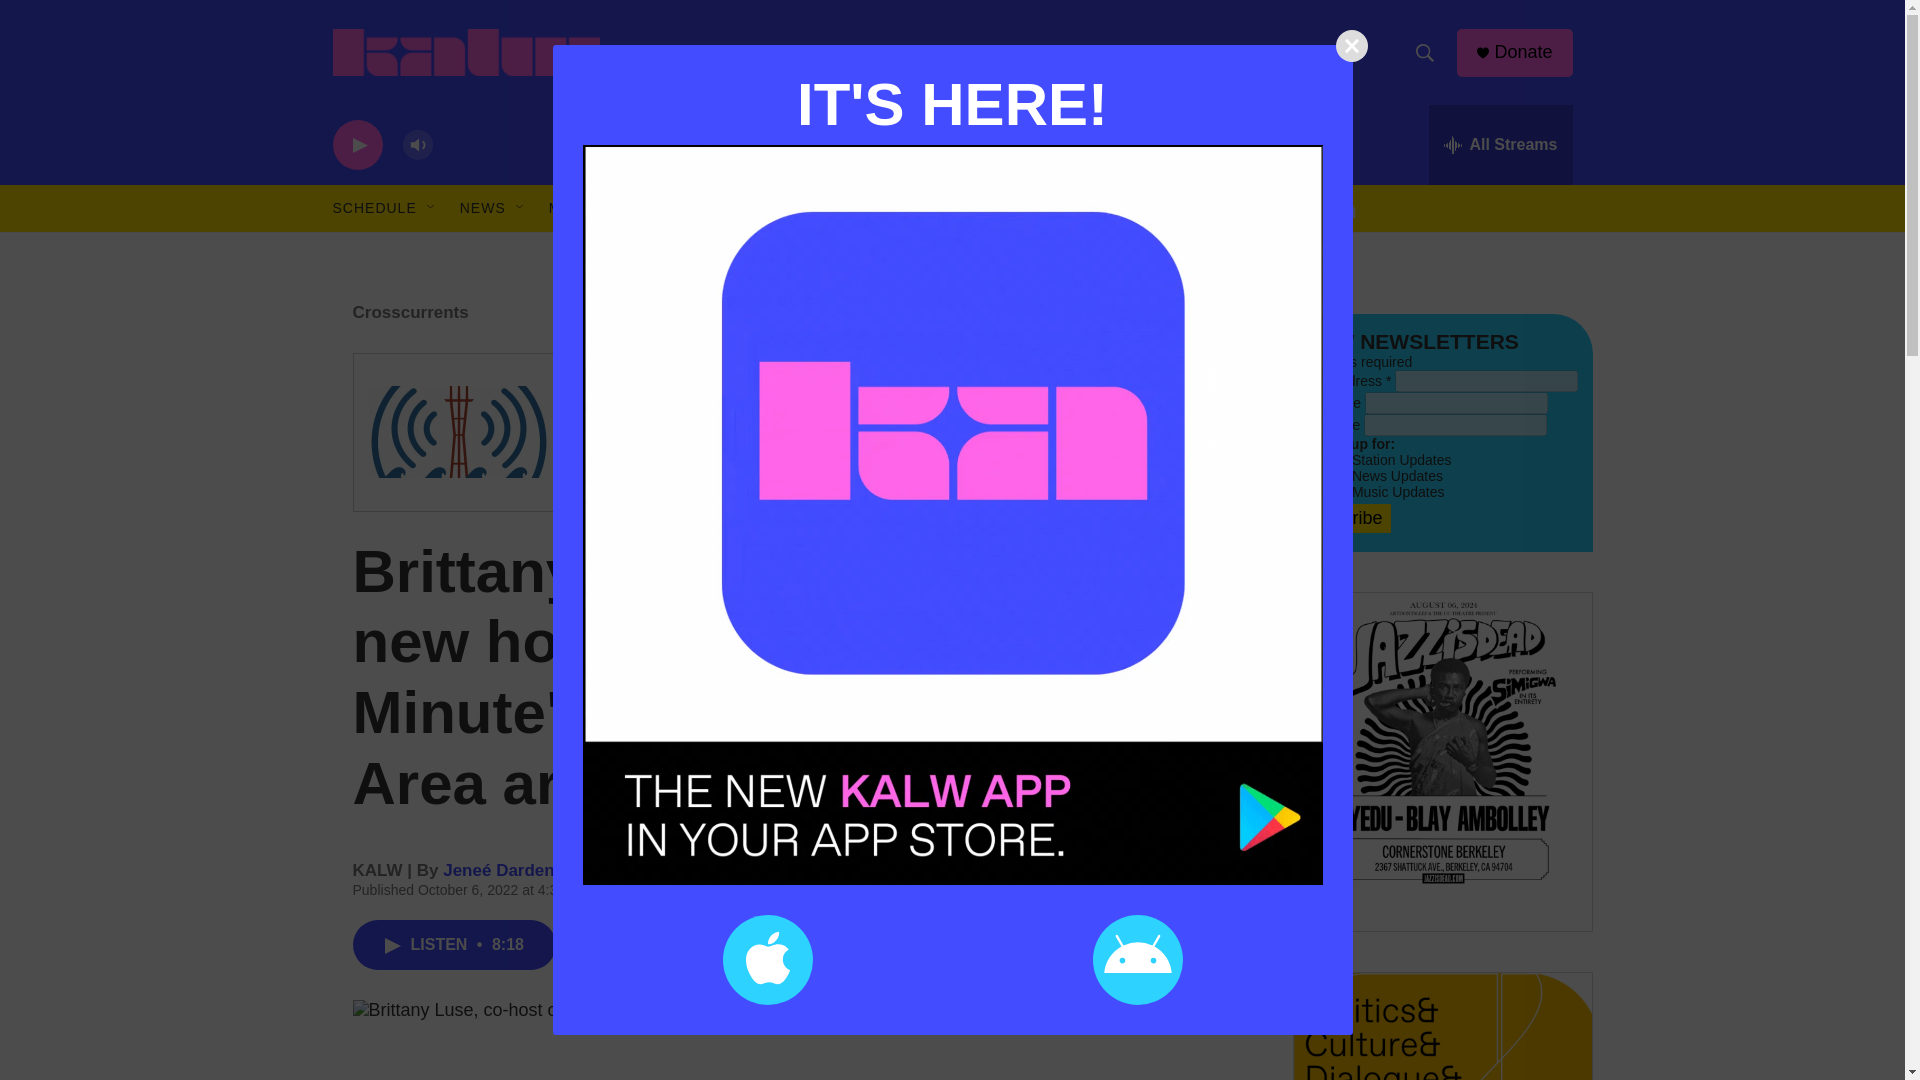 The height and width of the screenshot is (1080, 1920). I want to click on 1, so click(1298, 474).